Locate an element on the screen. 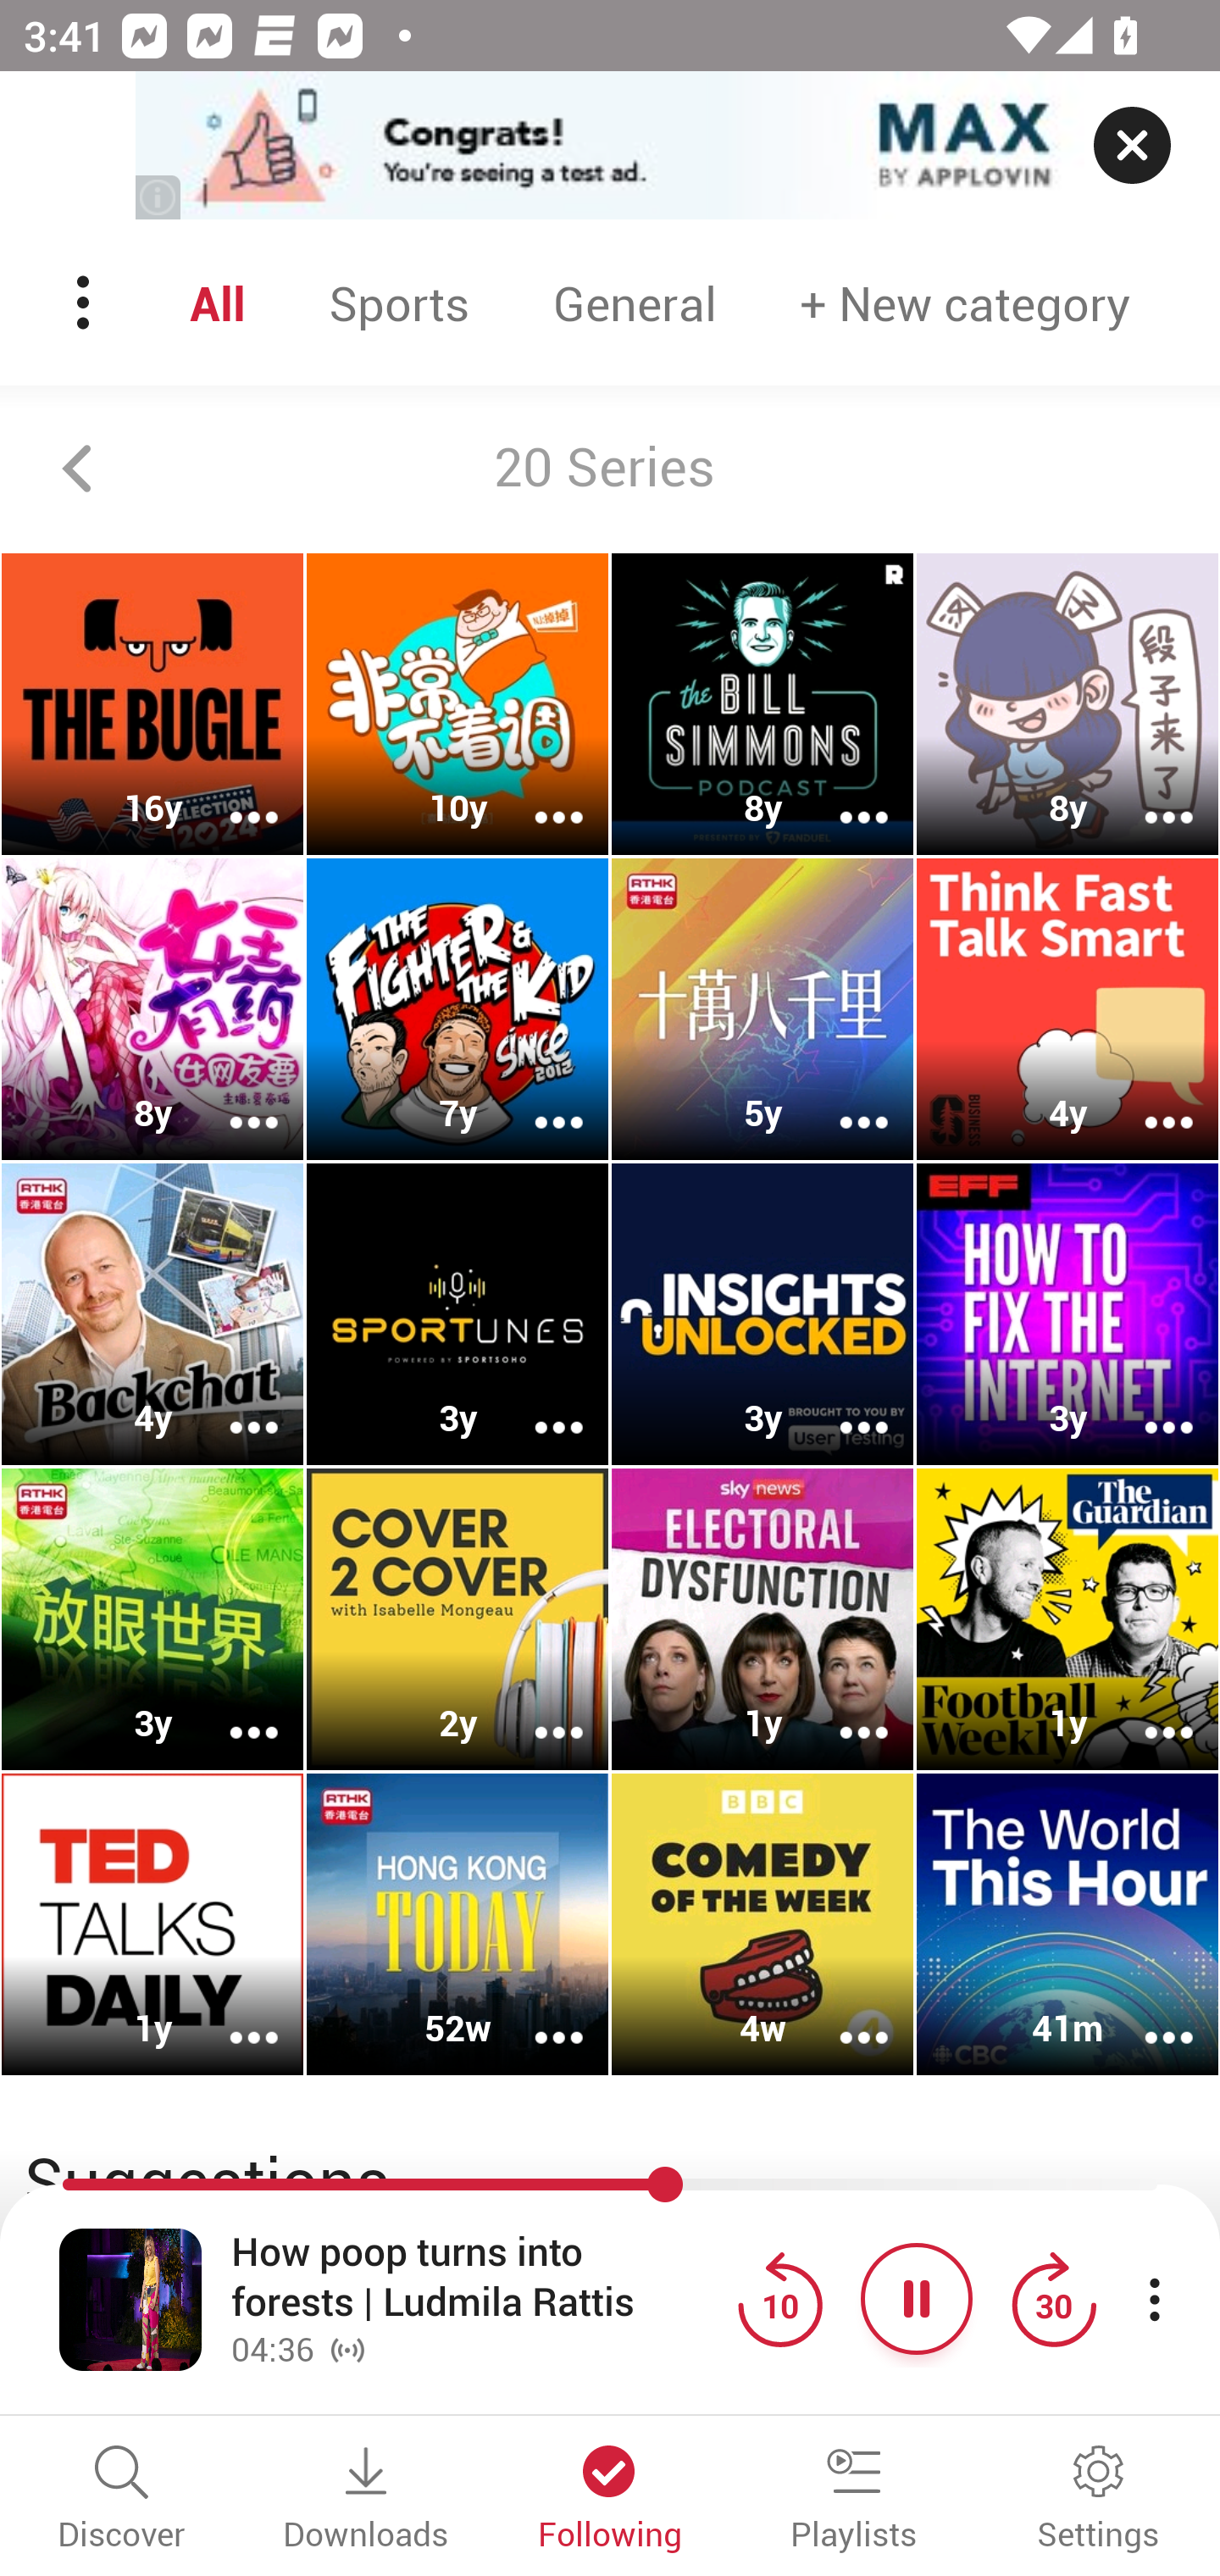 Image resolution: width=1220 pixels, height=2576 pixels. Pause button is located at coordinates (917, 2298).